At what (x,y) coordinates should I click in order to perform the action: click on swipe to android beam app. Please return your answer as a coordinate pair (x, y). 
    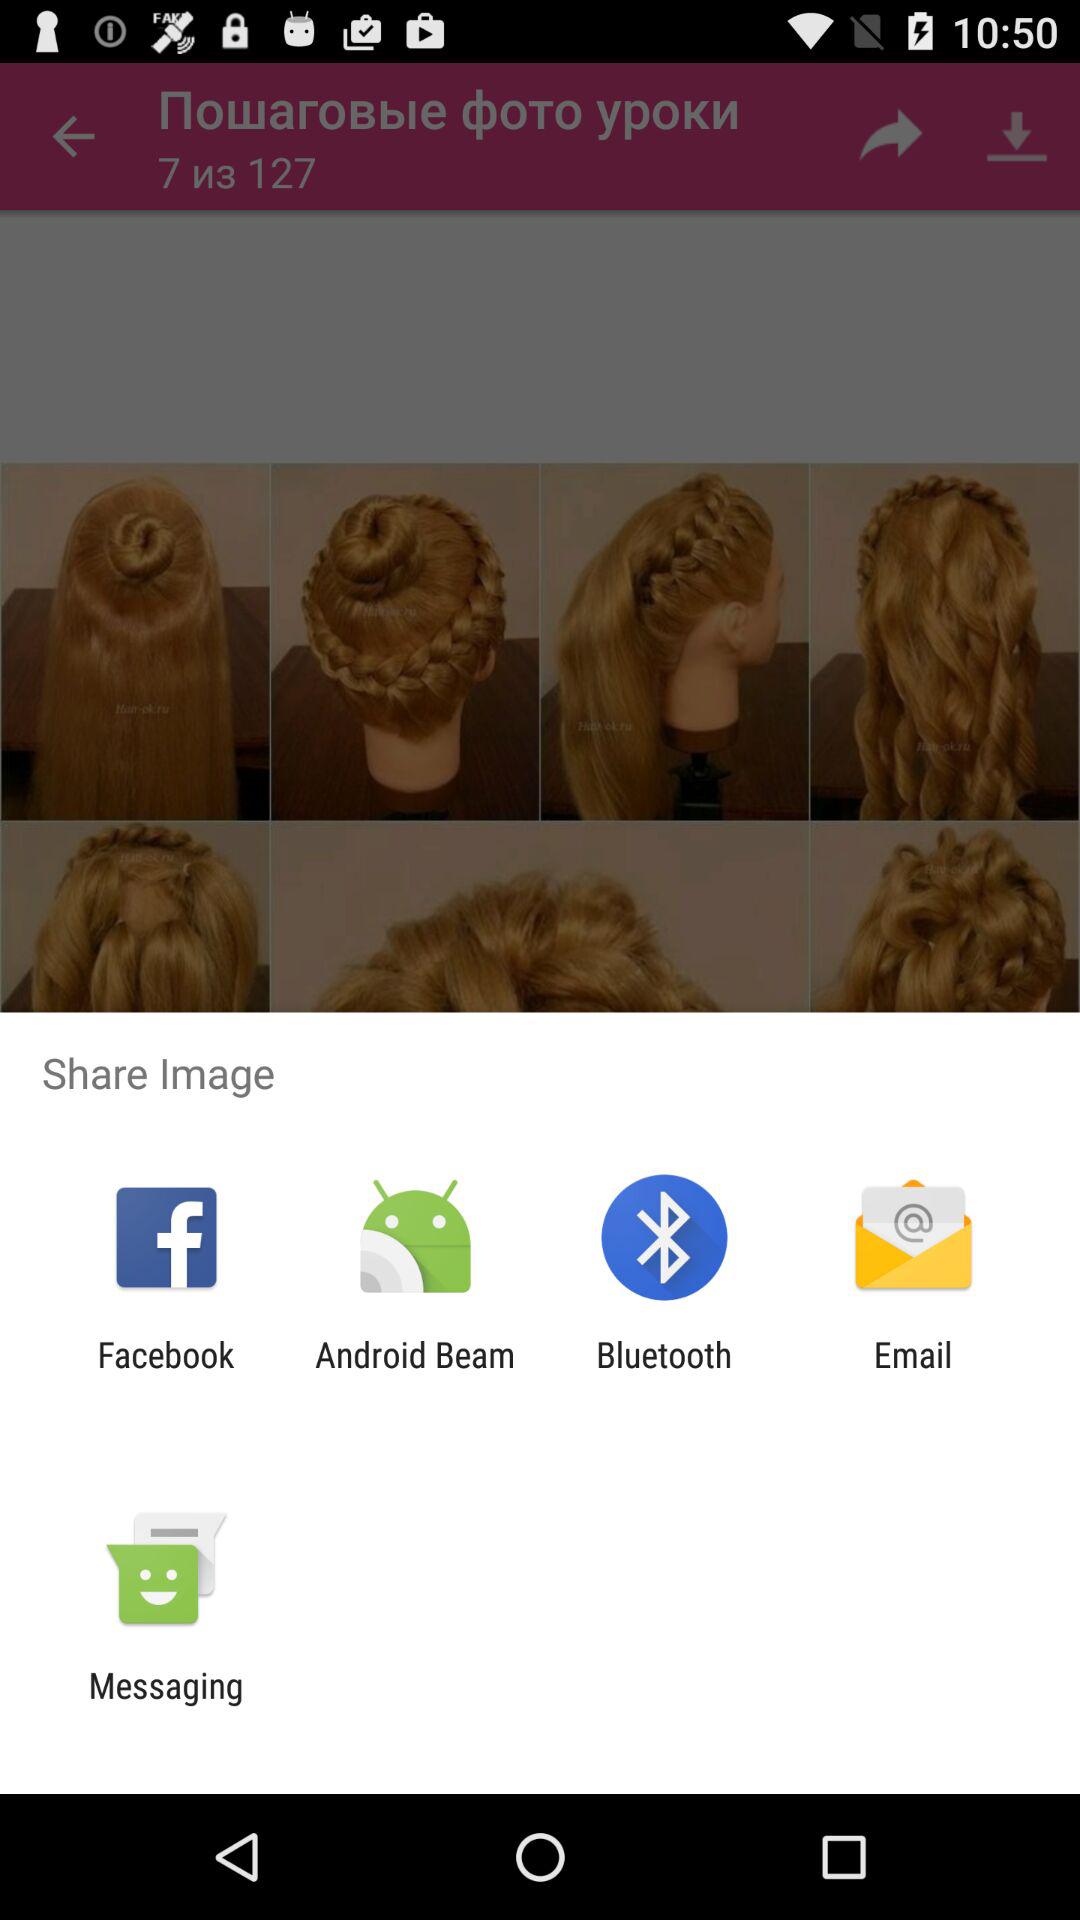
    Looking at the image, I should click on (414, 1375).